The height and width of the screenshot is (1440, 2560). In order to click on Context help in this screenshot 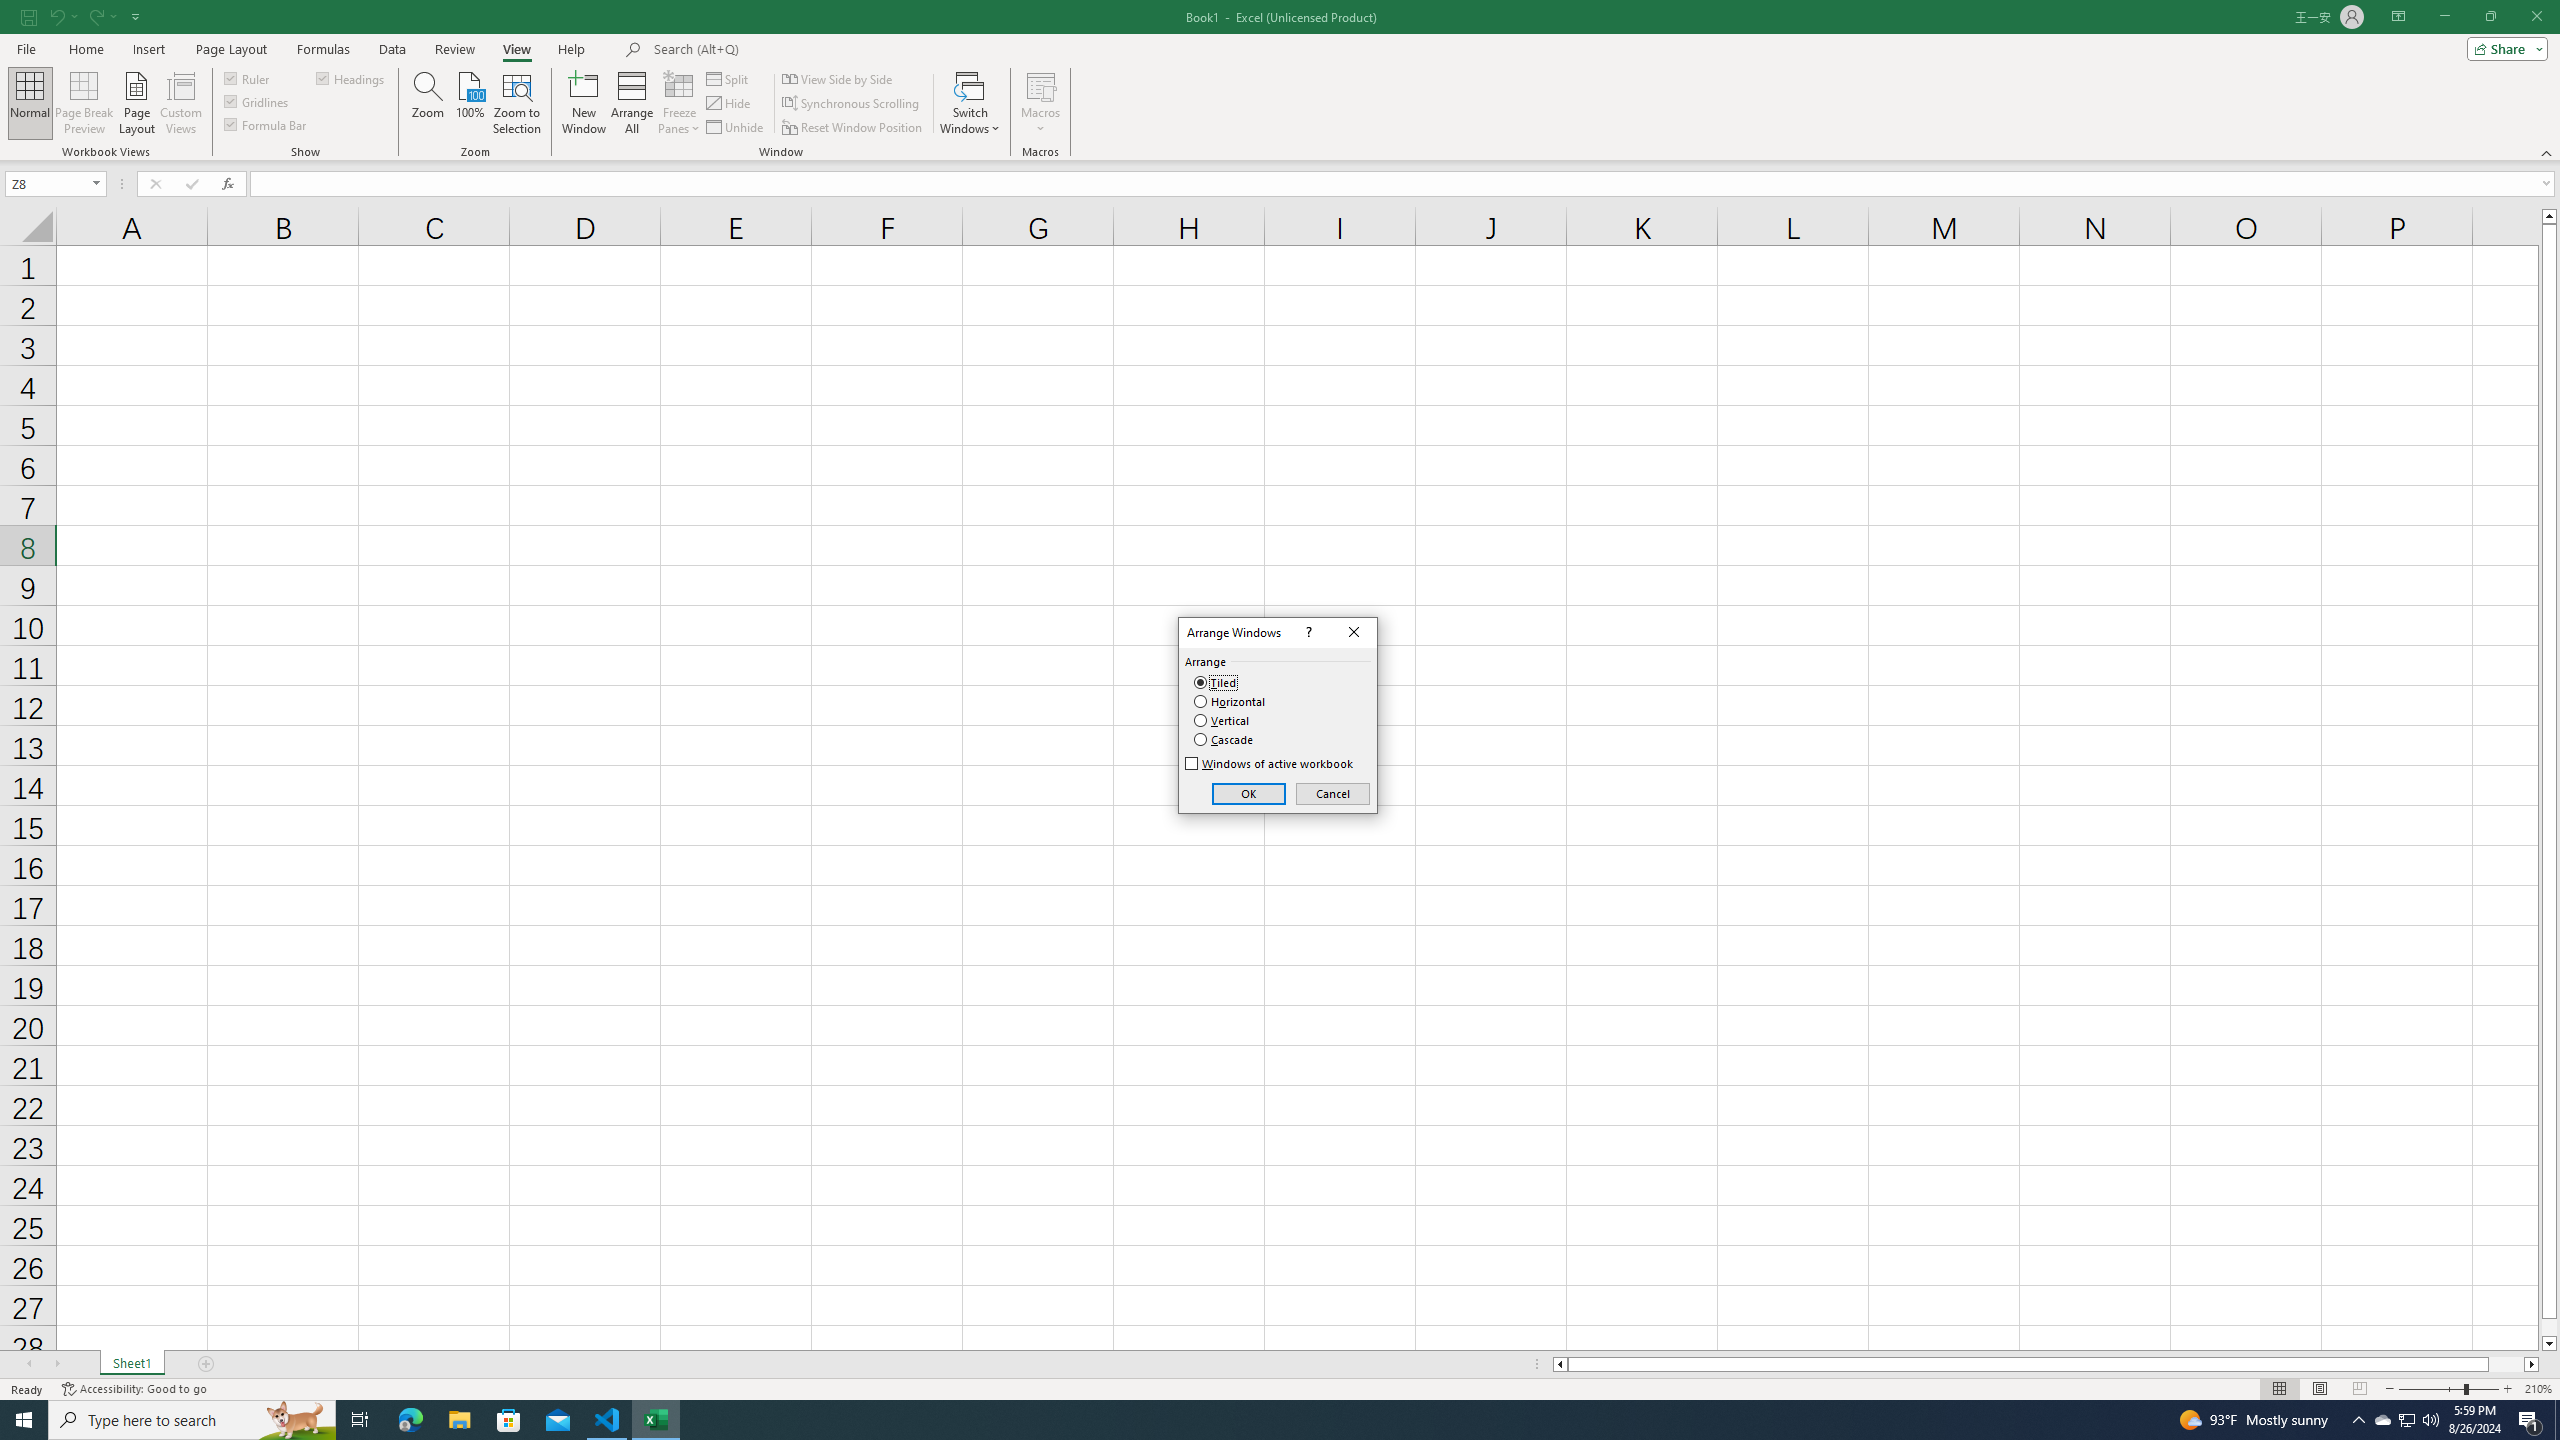, I will do `click(1308, 632)`.